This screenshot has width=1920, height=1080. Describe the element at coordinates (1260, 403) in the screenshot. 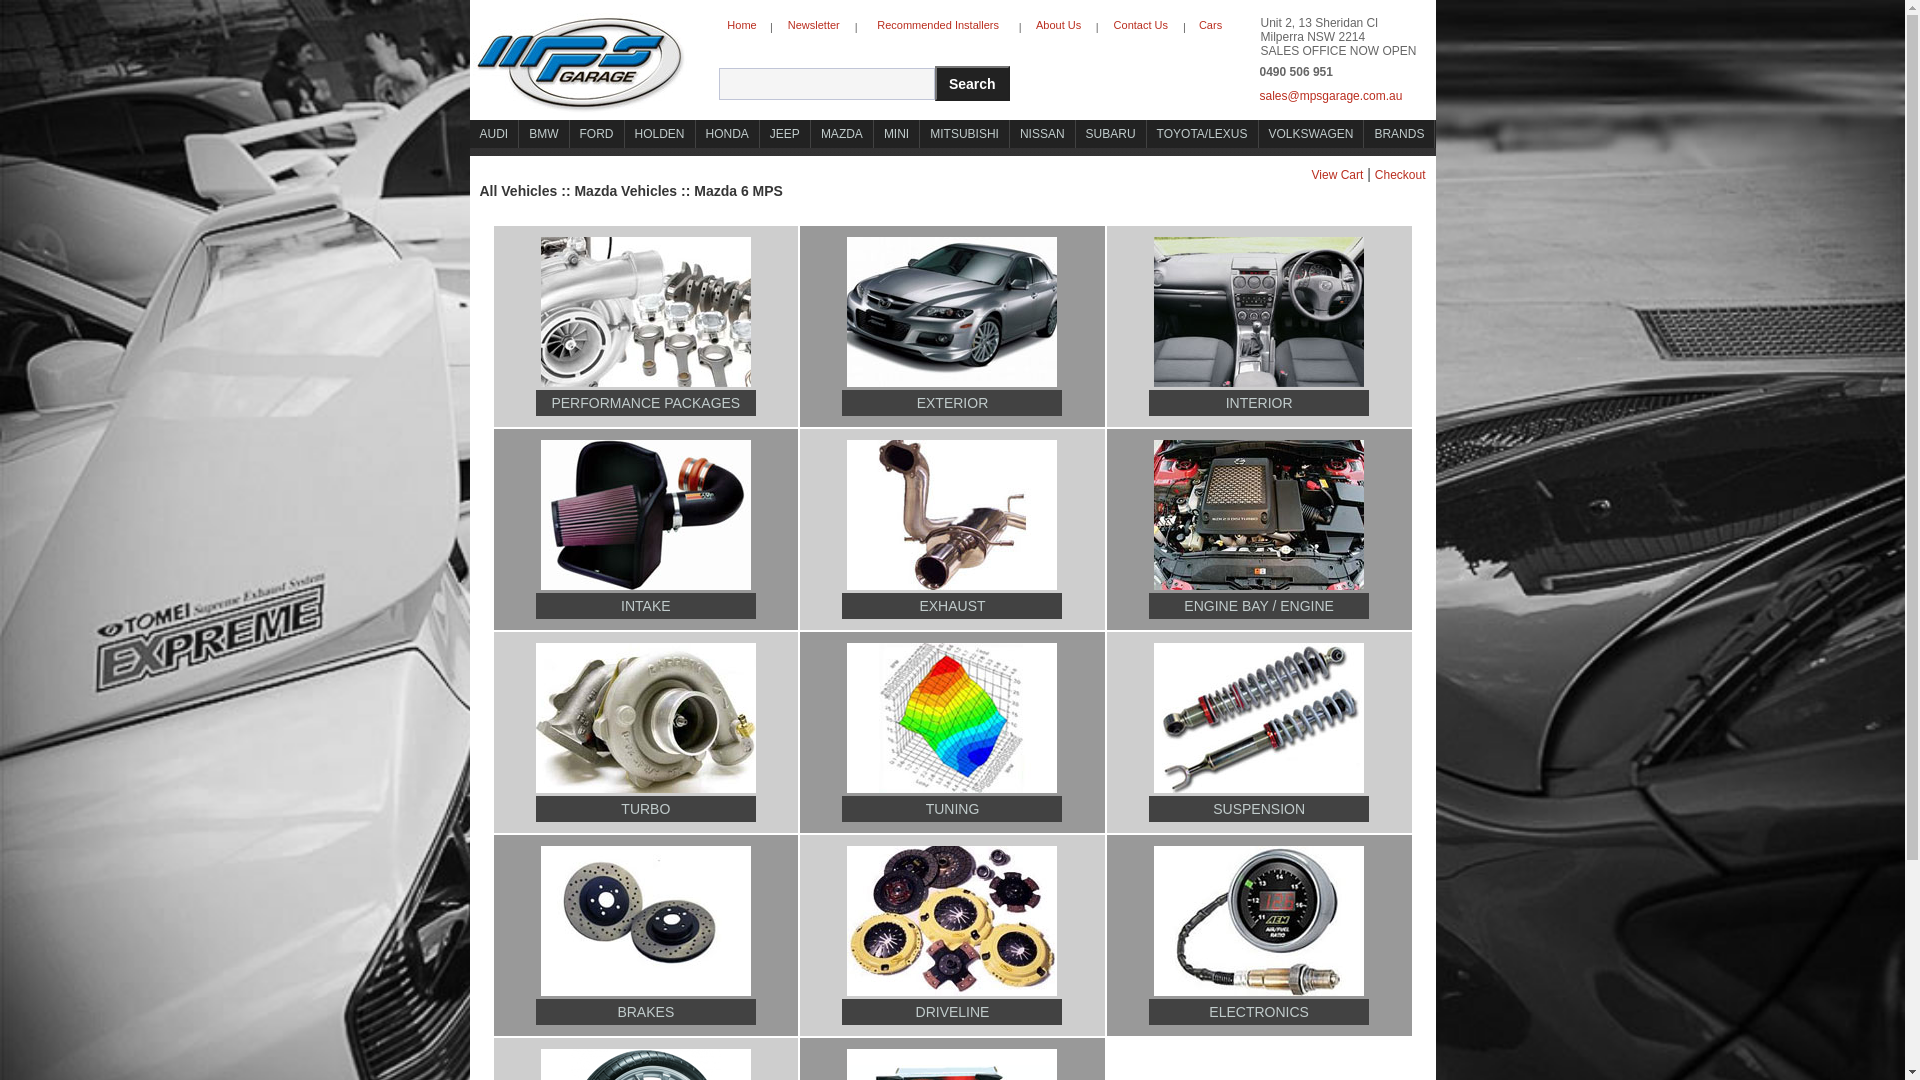

I see `INTERIOR` at that location.